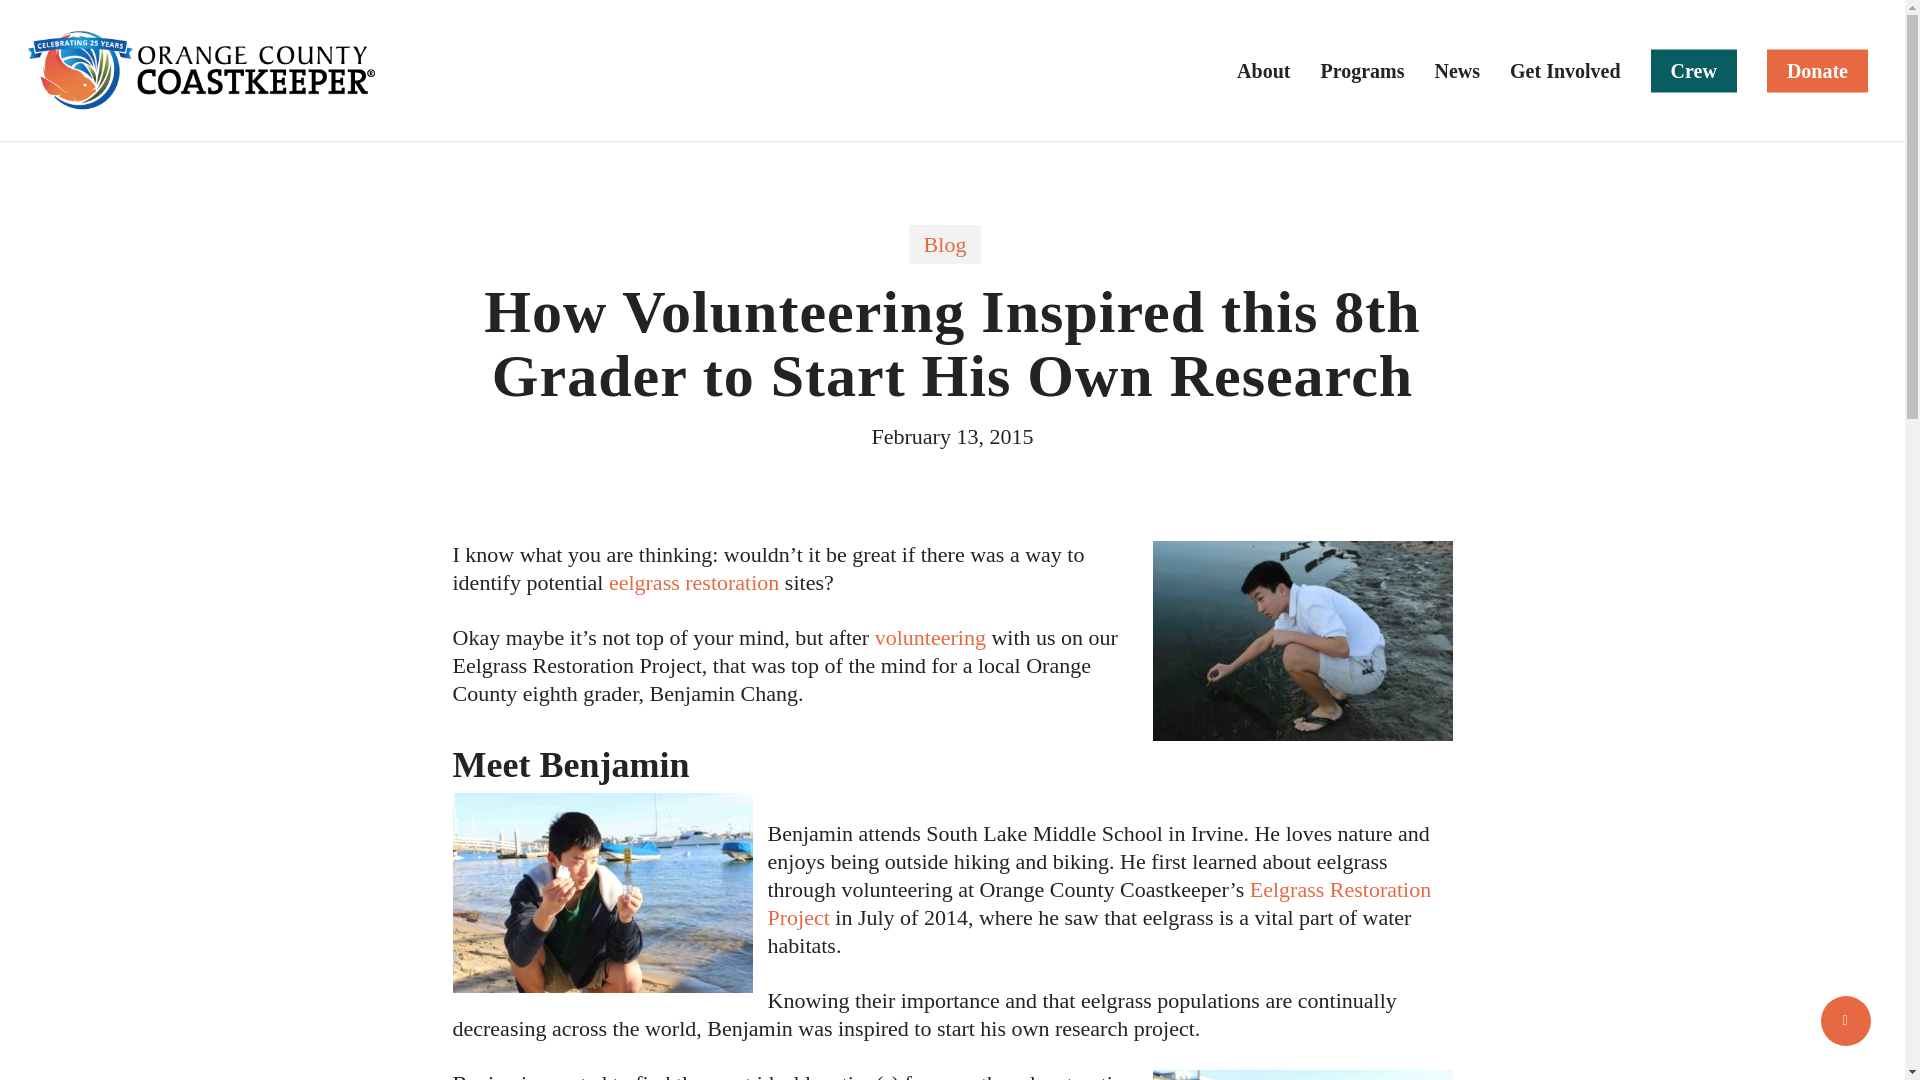 This screenshot has width=1920, height=1080. I want to click on News, so click(1457, 70).